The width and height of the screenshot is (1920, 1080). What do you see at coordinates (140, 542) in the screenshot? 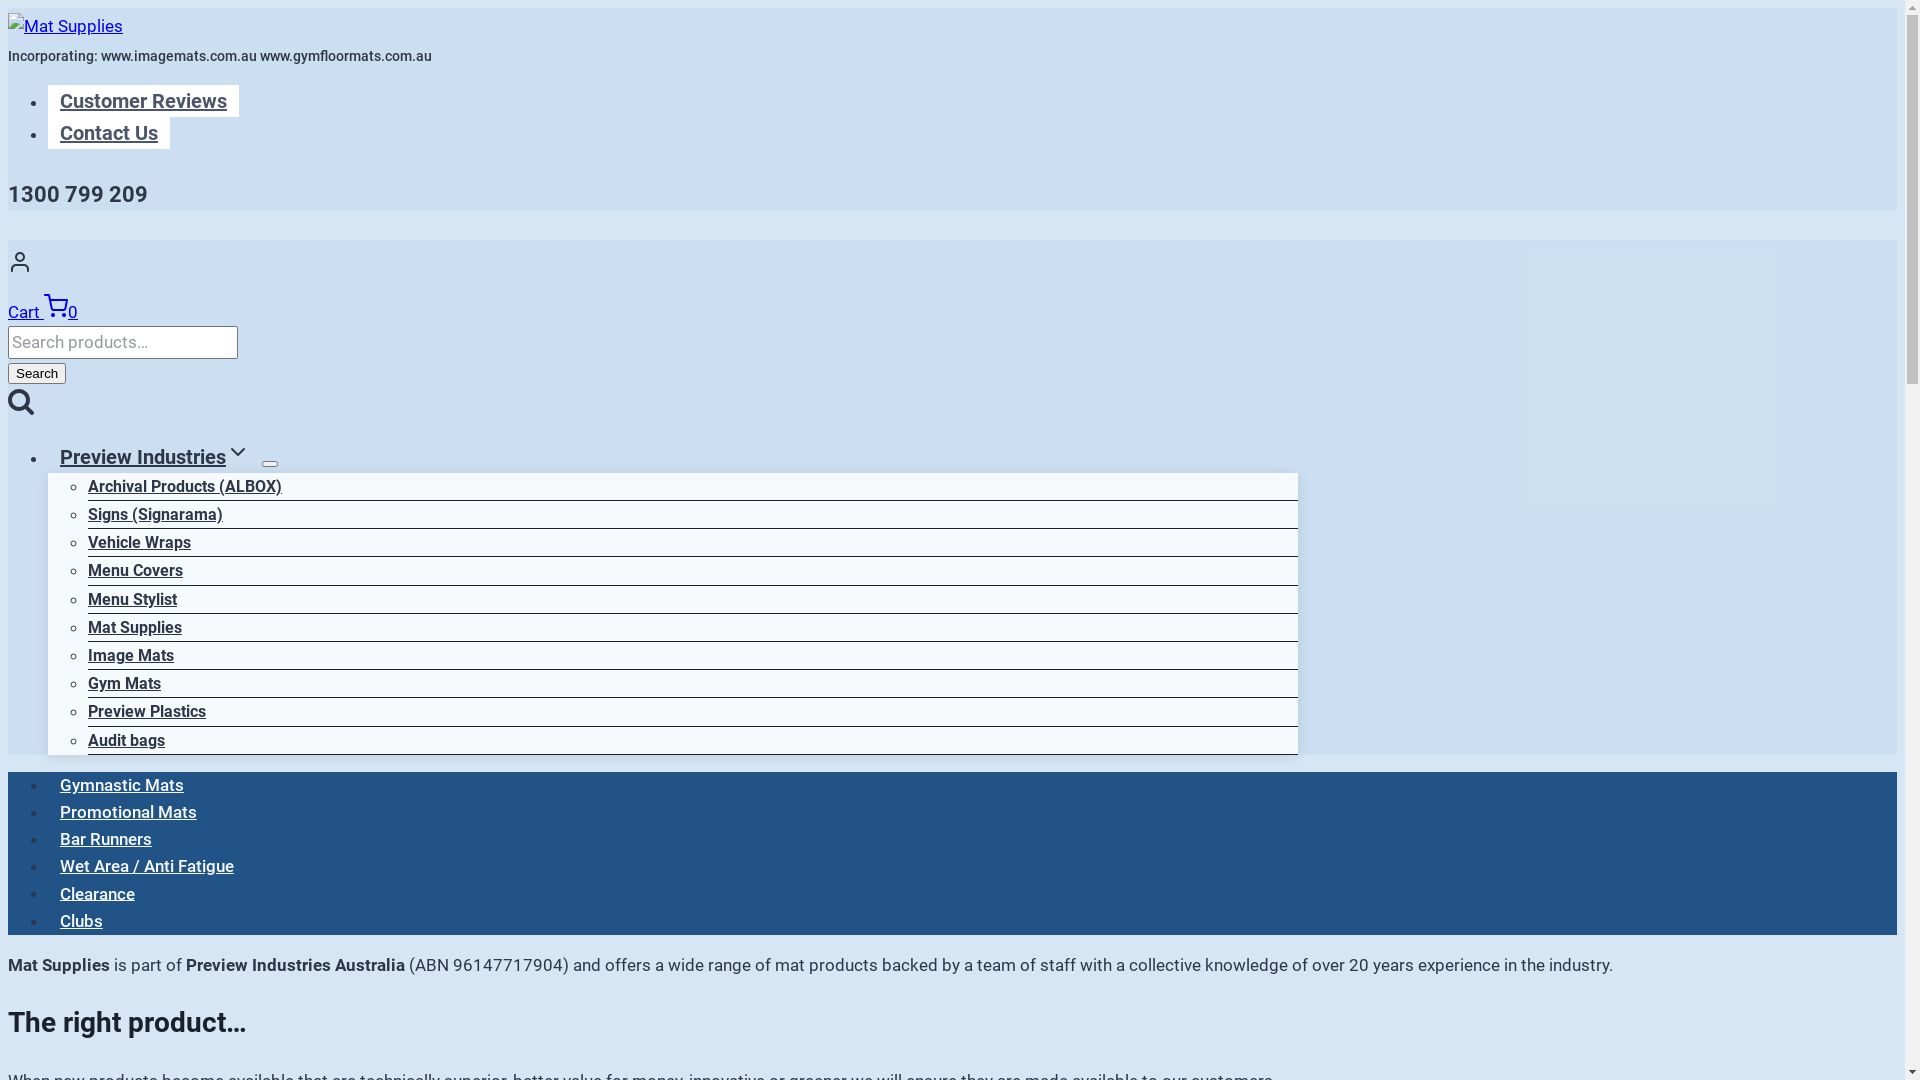
I see `Vehicle Wraps` at bounding box center [140, 542].